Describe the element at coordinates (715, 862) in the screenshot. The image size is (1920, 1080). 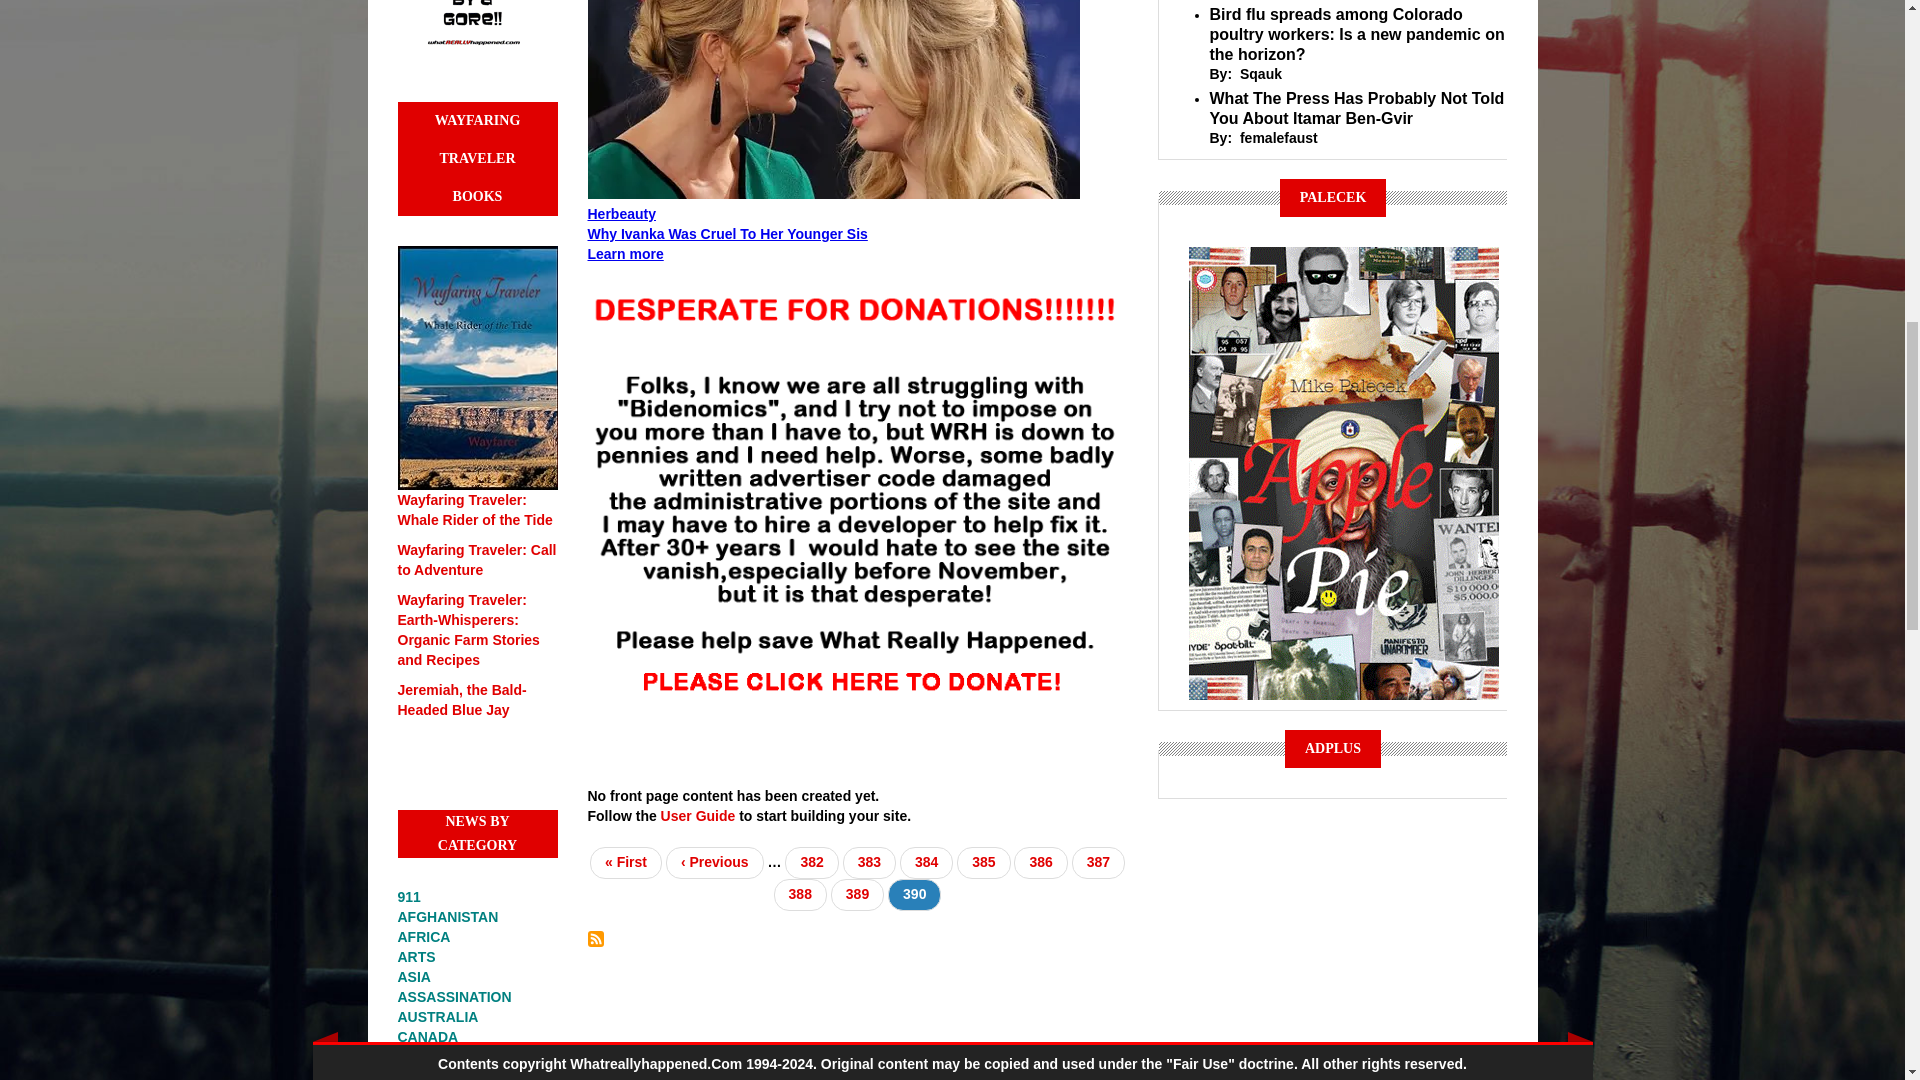
I see `Go to previous page` at that location.